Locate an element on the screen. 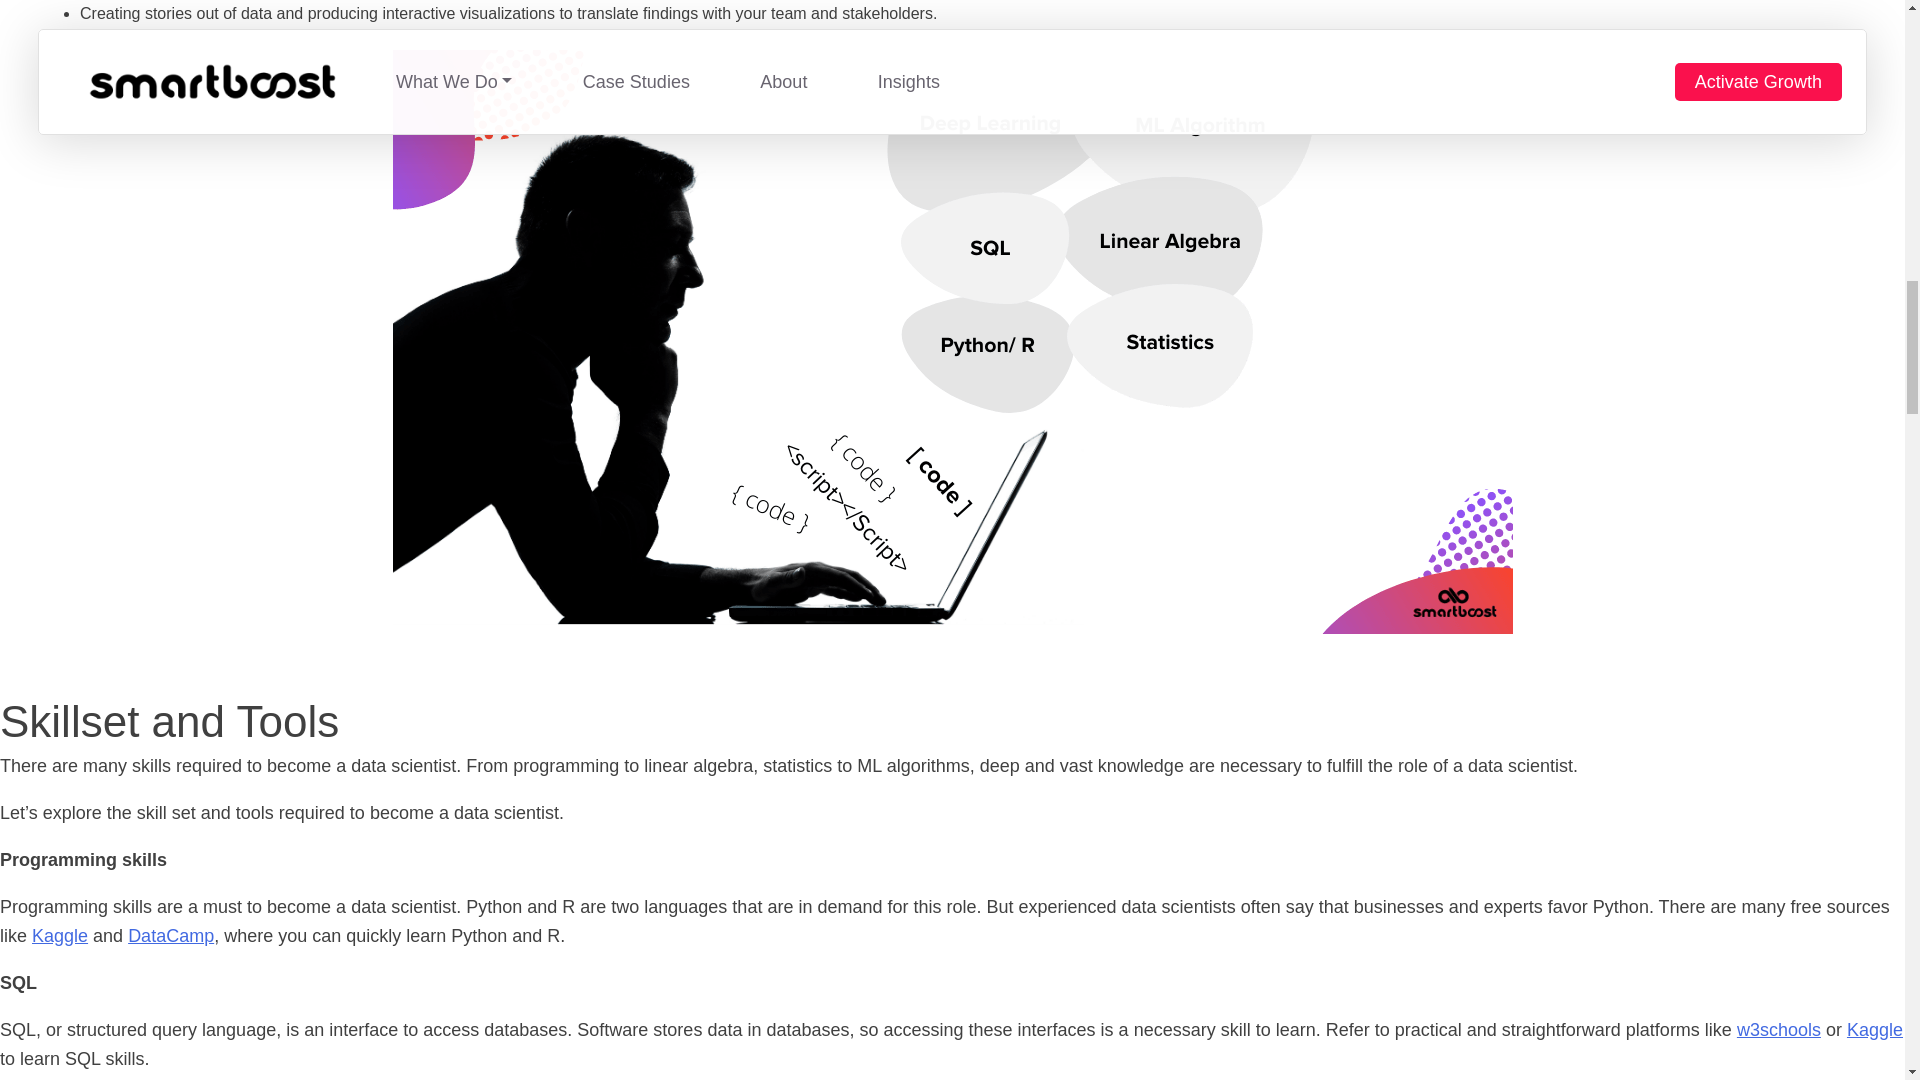 Image resolution: width=1920 pixels, height=1080 pixels. Kaggle is located at coordinates (60, 936).